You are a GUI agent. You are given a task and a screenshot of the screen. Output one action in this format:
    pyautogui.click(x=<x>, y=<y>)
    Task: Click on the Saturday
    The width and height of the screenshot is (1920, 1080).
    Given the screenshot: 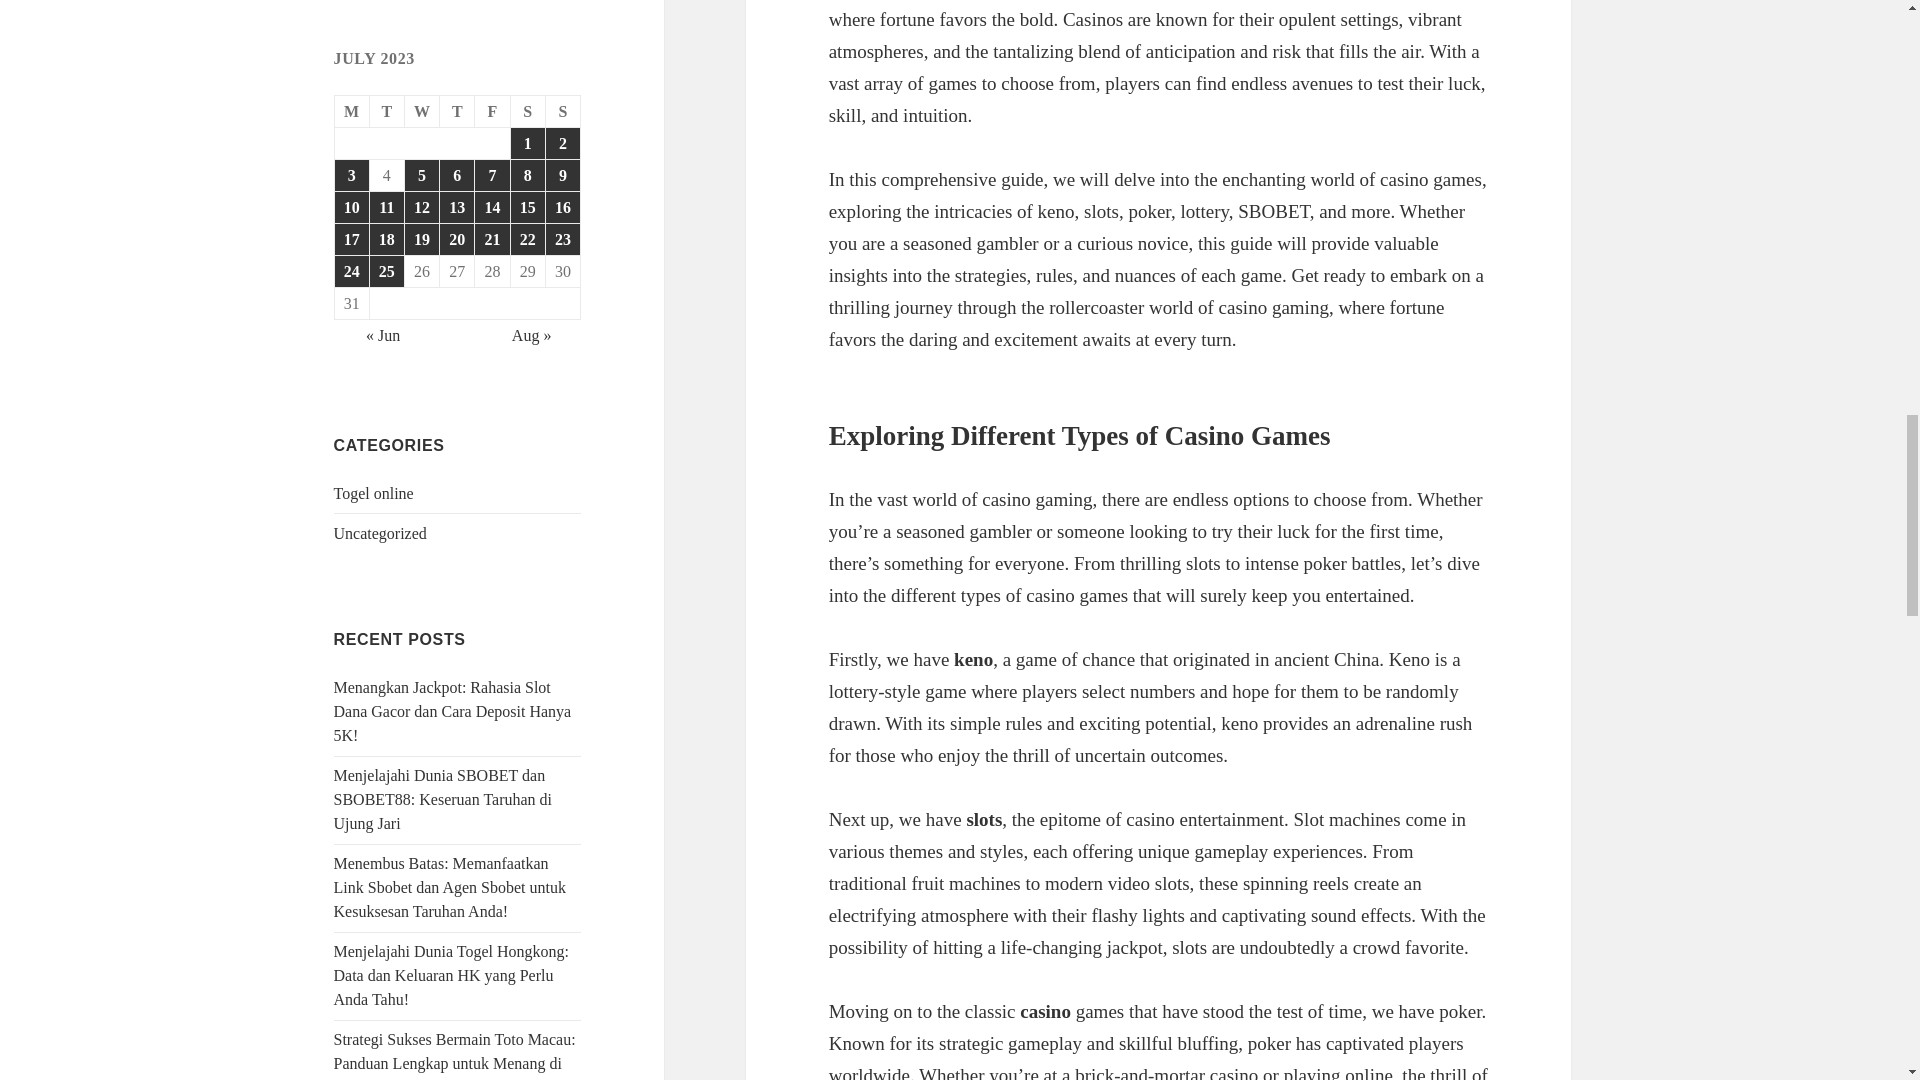 What is the action you would take?
    pyautogui.click(x=528, y=112)
    